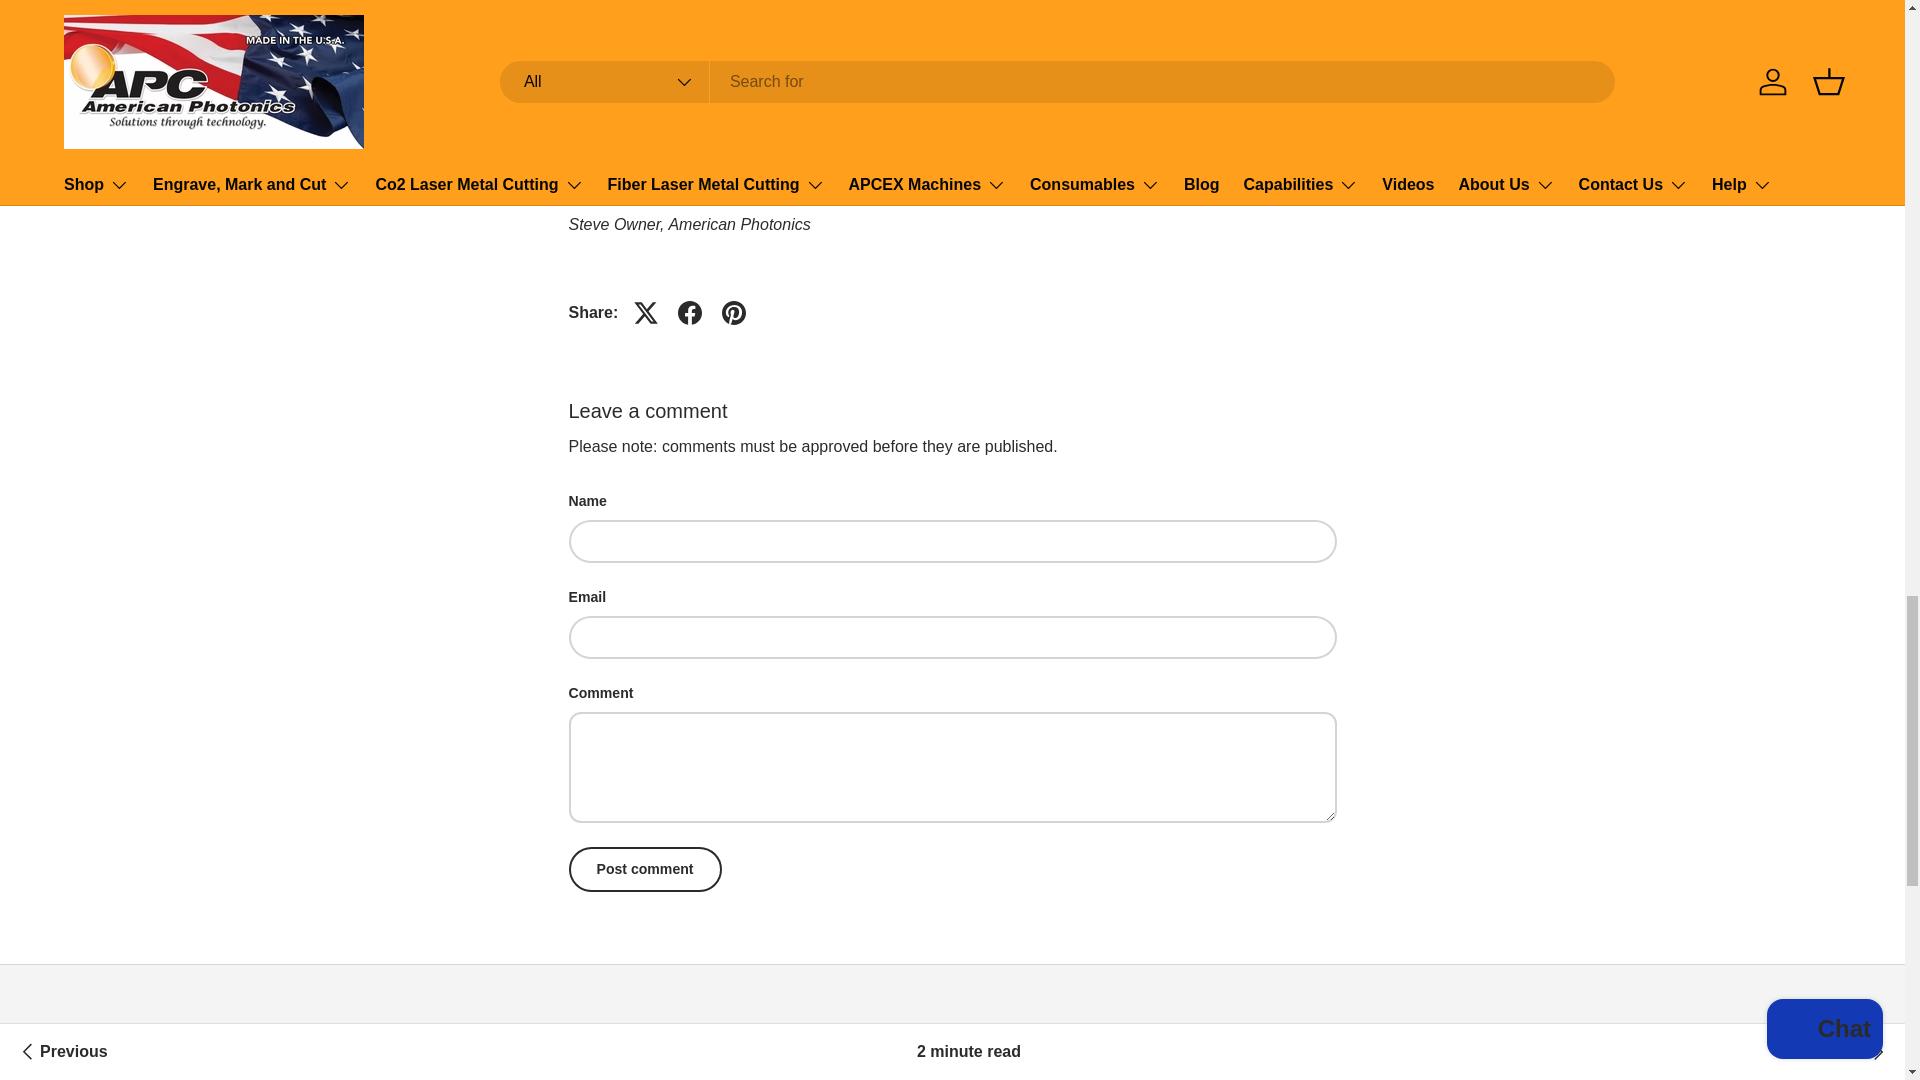 The height and width of the screenshot is (1080, 1920). Describe the element at coordinates (646, 312) in the screenshot. I see `Tweet on X` at that location.